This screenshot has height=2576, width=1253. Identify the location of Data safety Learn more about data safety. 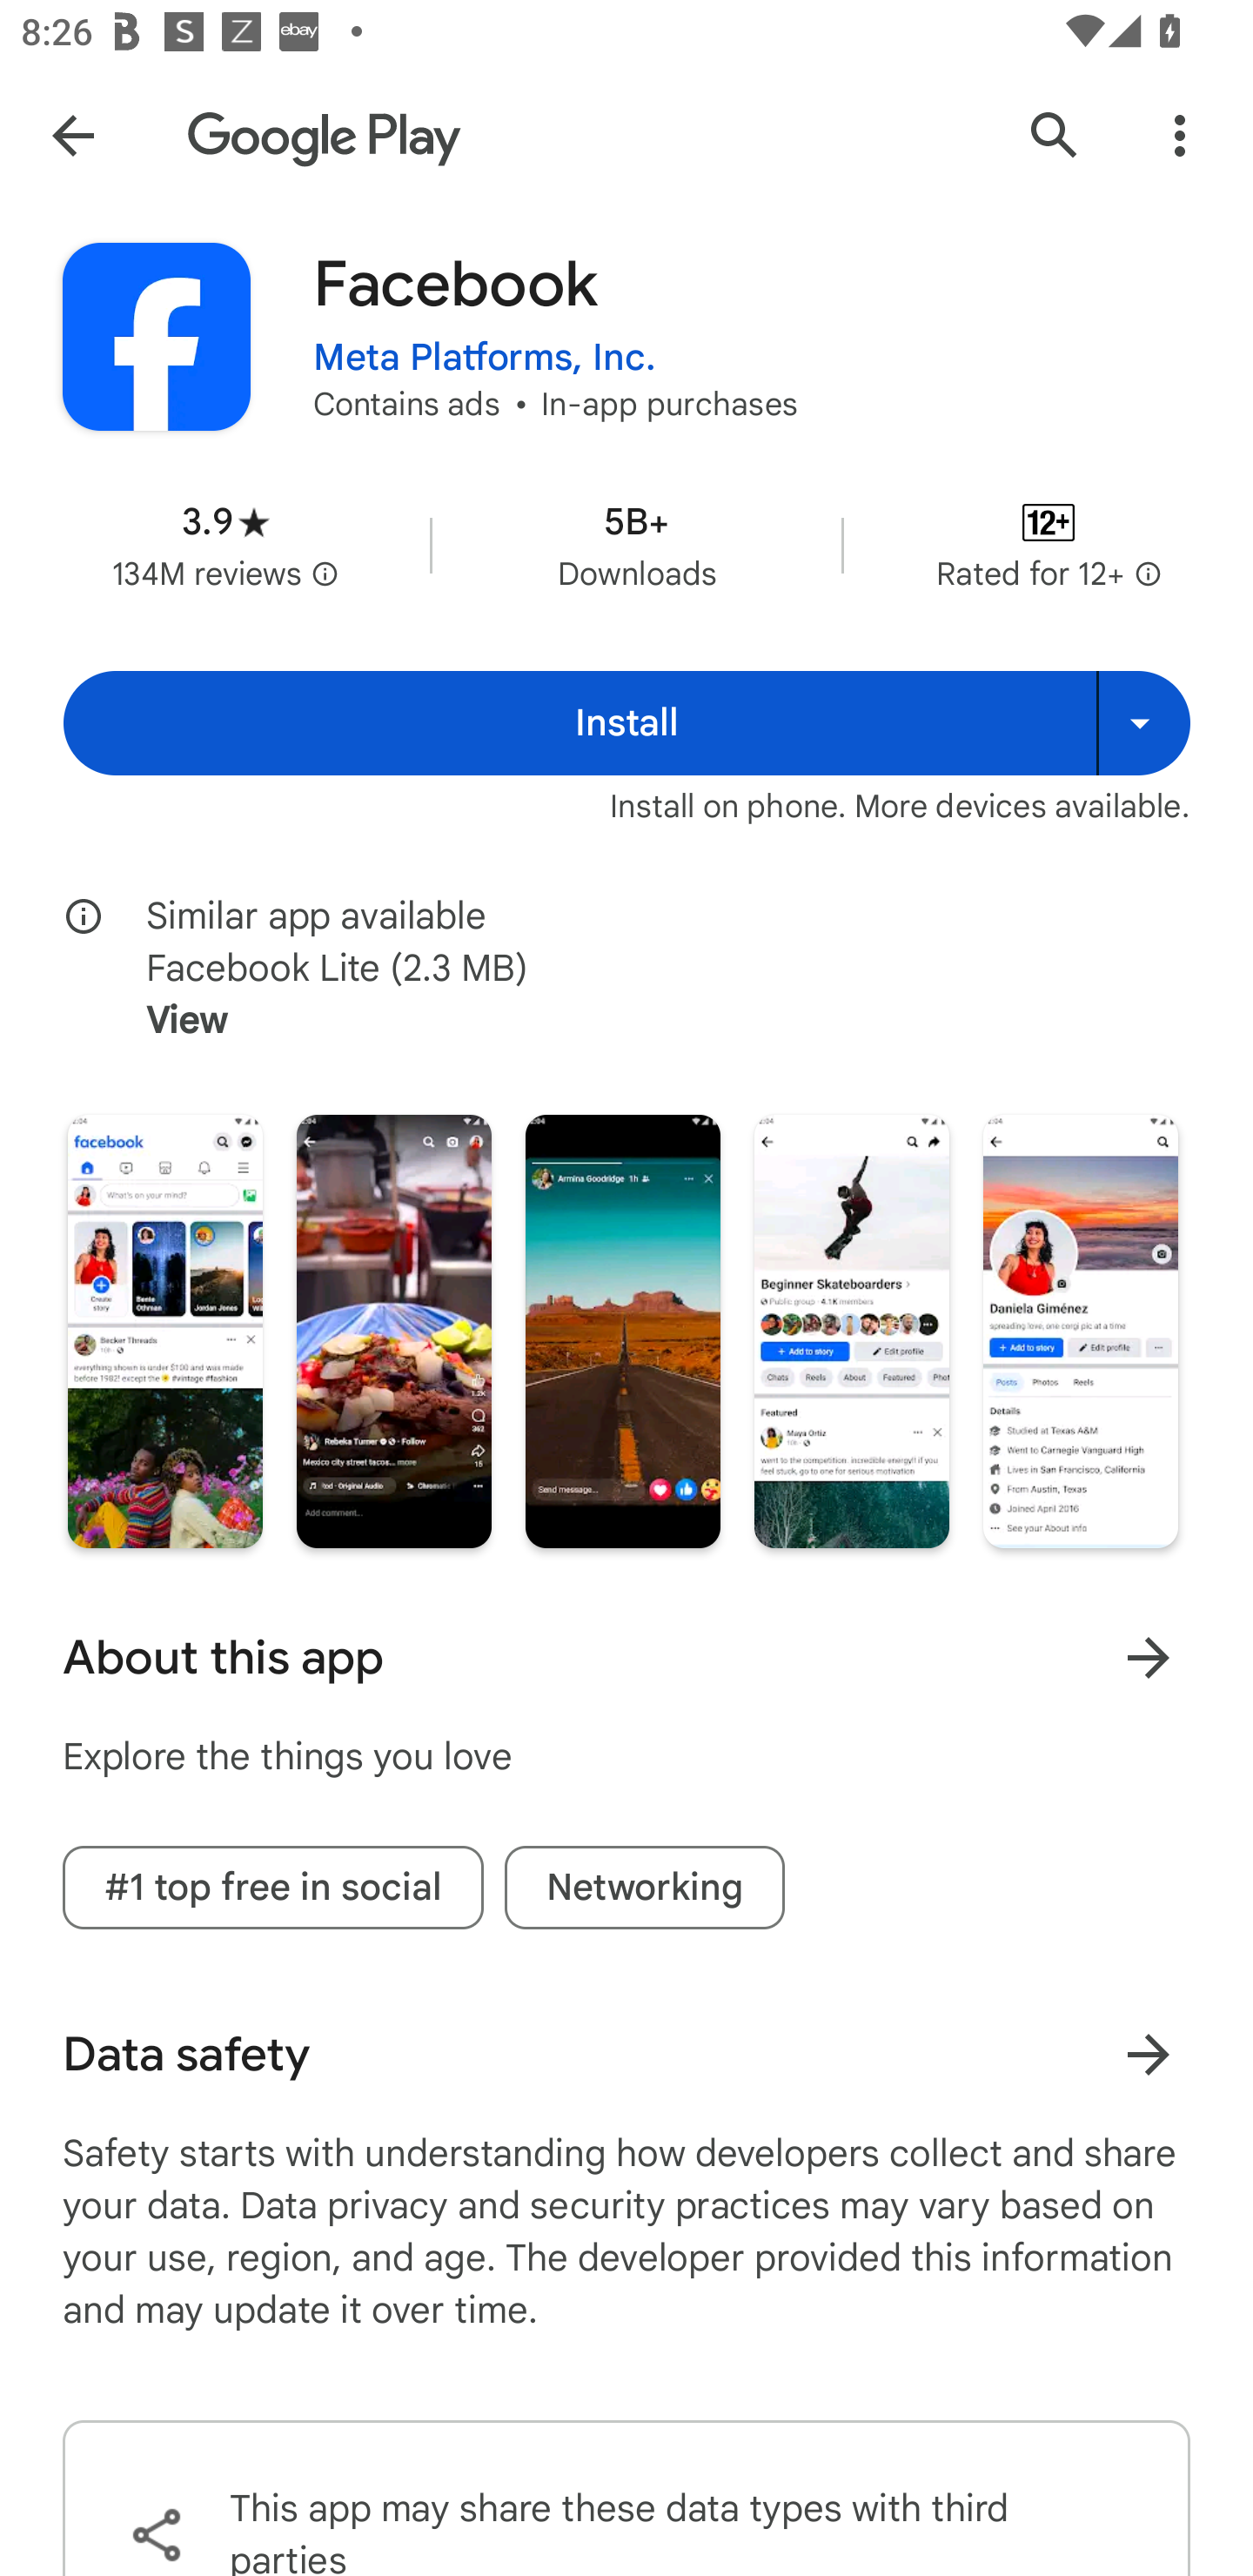
(626, 2054).